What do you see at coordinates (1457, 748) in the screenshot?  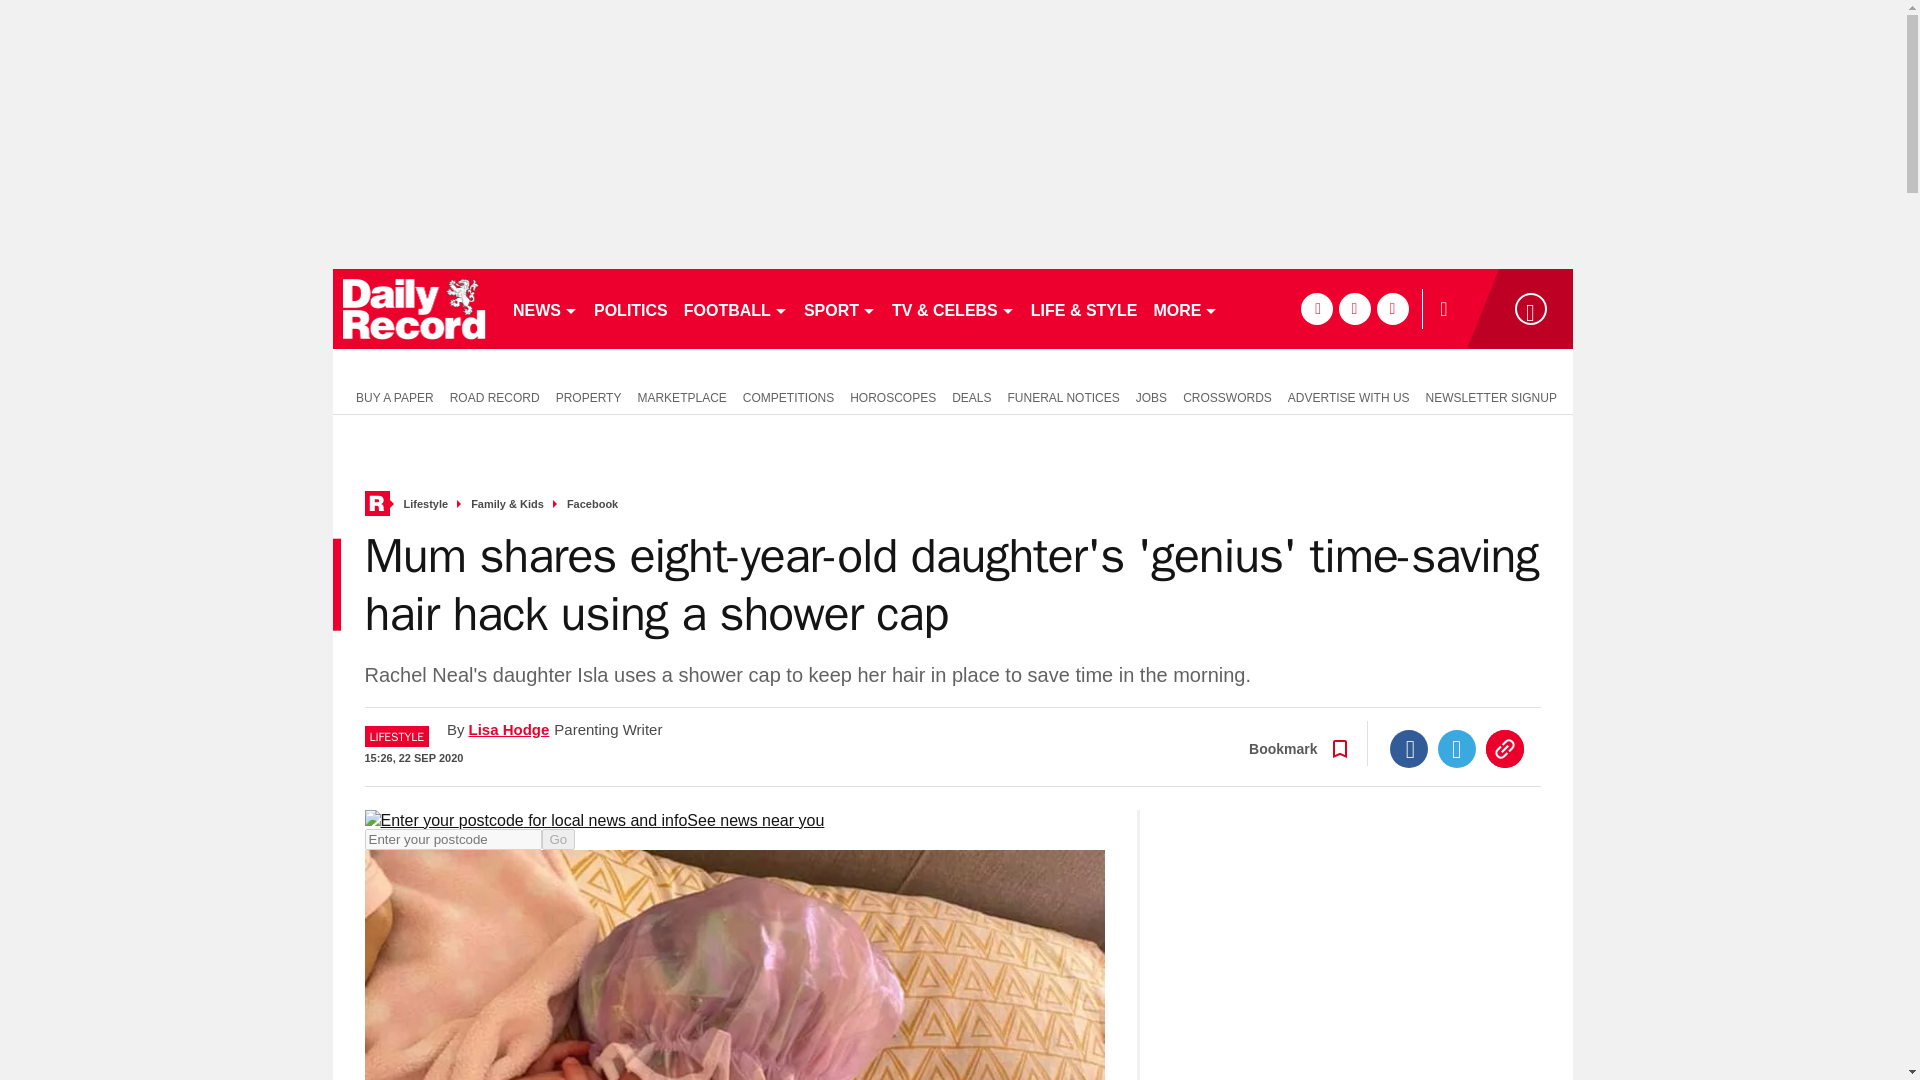 I see `Twitter` at bounding box center [1457, 748].